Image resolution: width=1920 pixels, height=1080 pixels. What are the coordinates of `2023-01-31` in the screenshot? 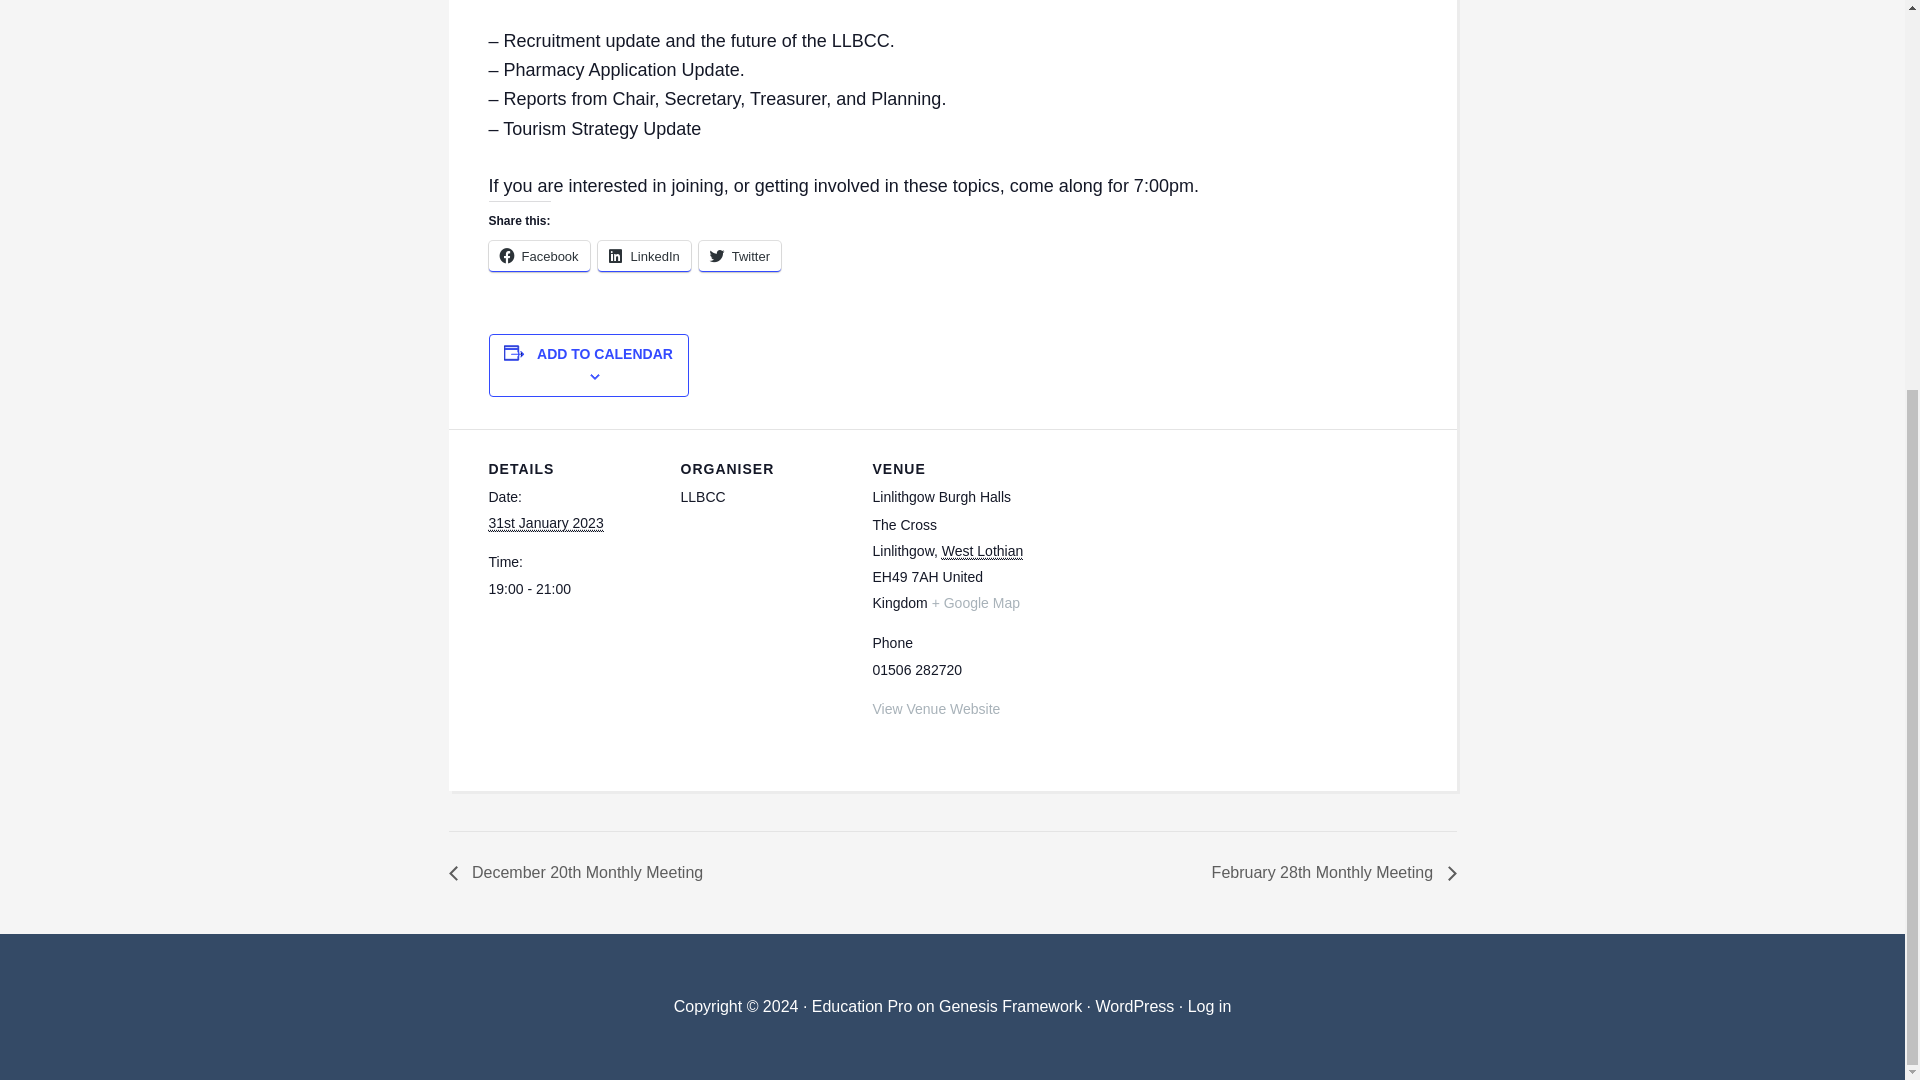 It's located at (572, 588).